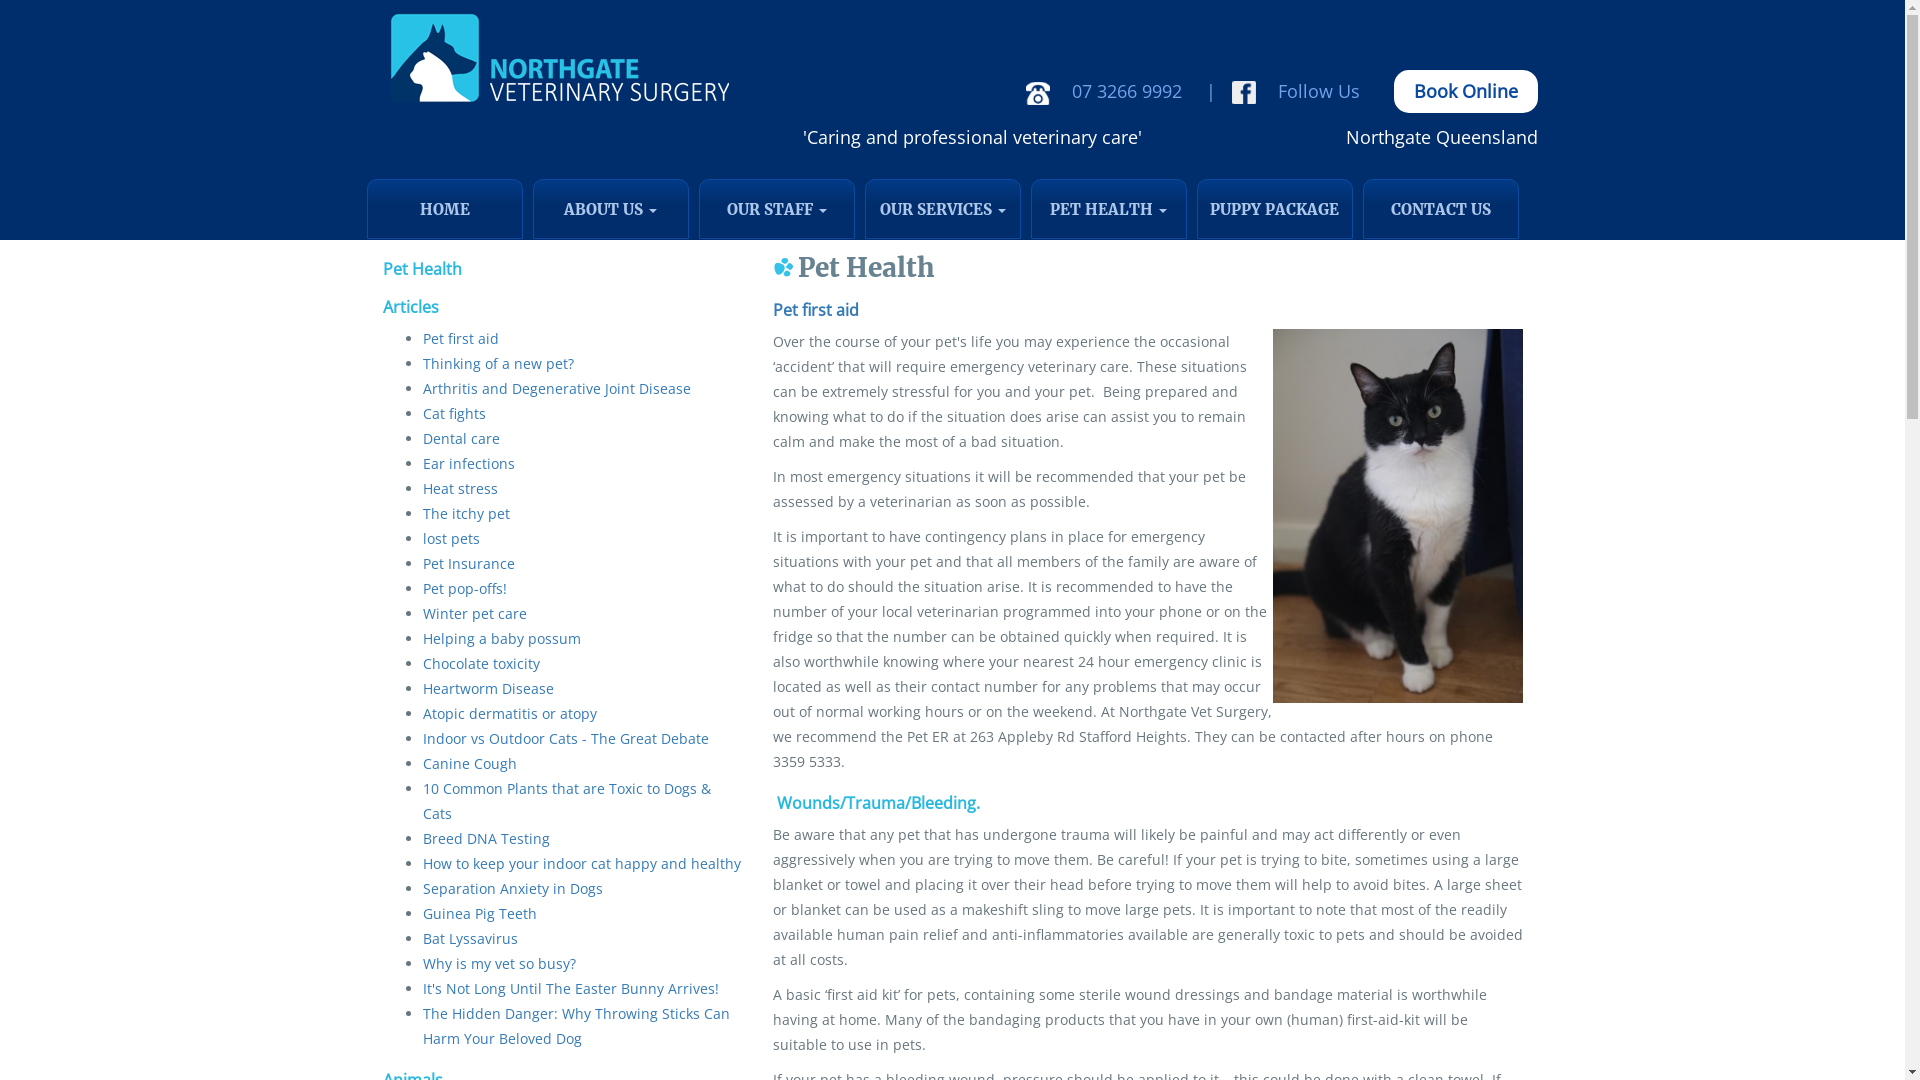 This screenshot has width=1920, height=1080. I want to click on Pet first aid, so click(815, 310).